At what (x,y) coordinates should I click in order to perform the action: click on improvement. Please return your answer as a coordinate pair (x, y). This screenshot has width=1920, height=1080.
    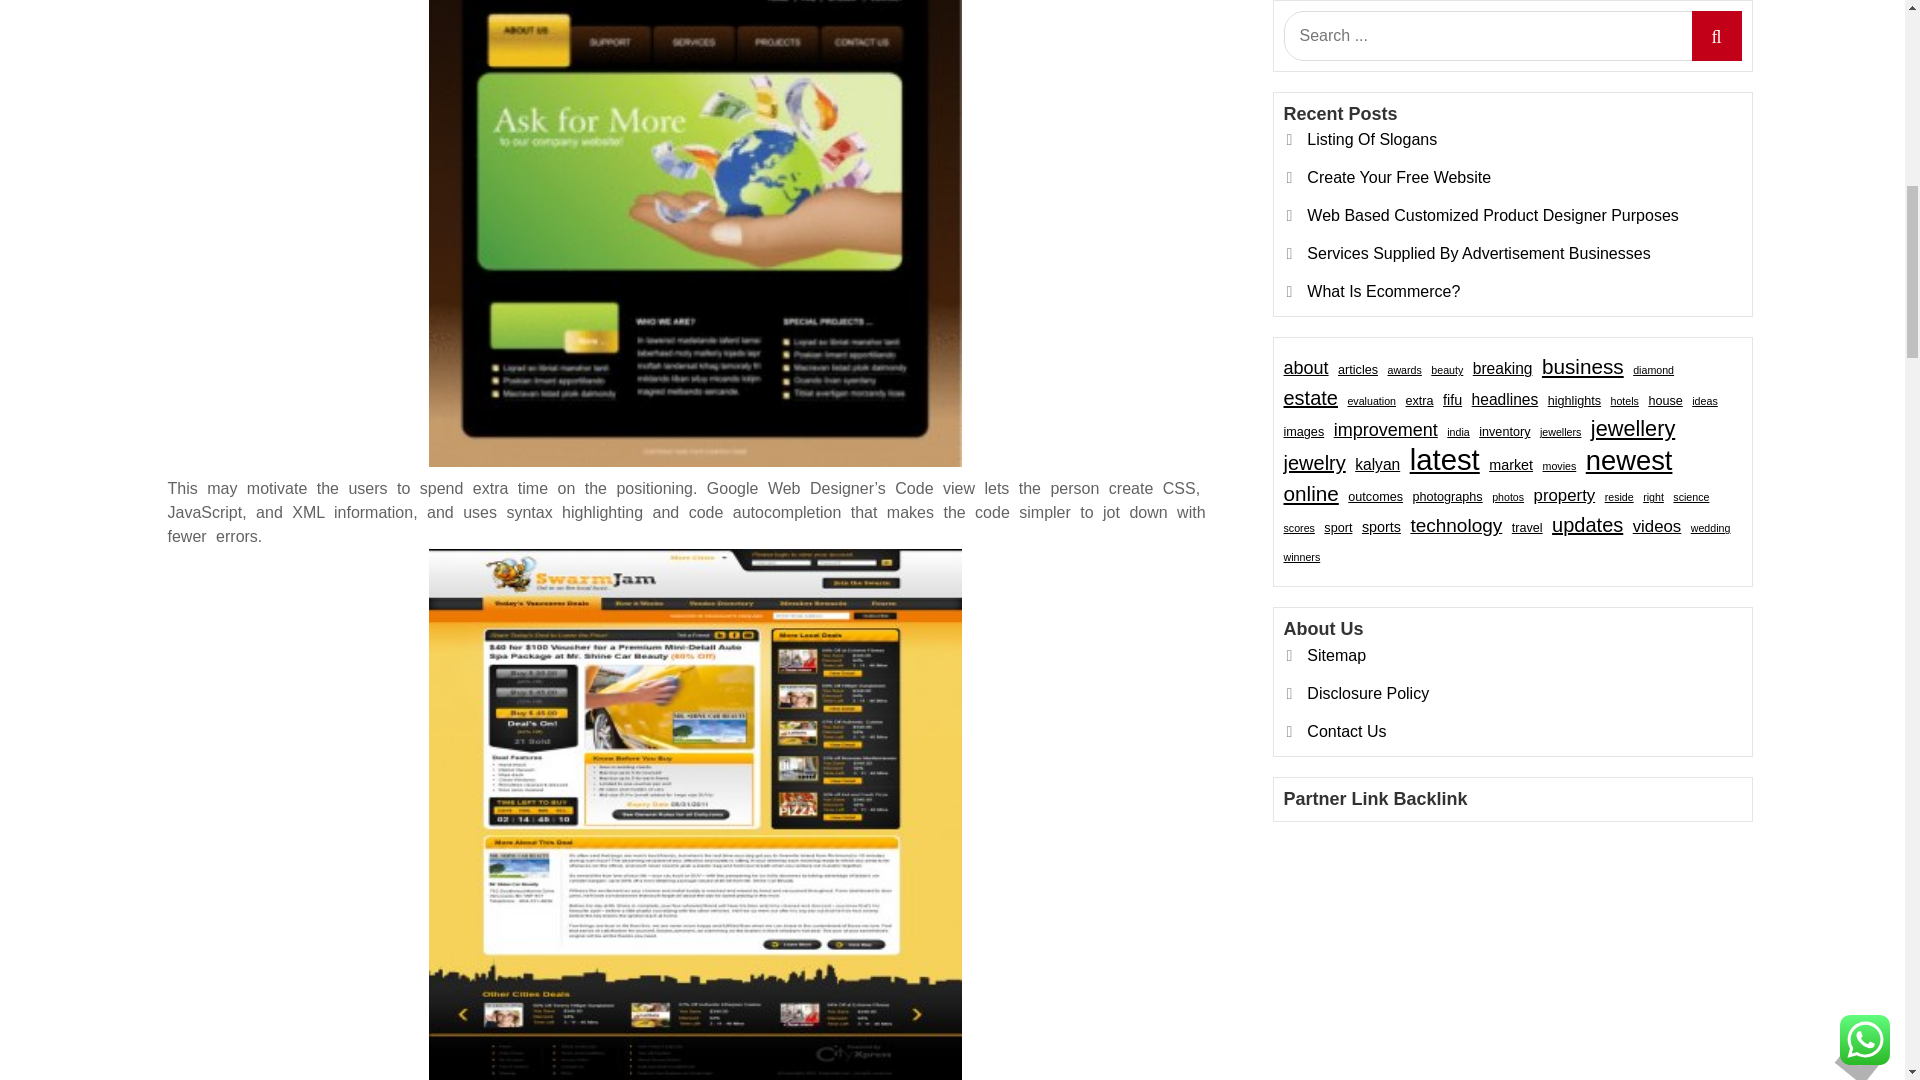
    Looking at the image, I should click on (1386, 165).